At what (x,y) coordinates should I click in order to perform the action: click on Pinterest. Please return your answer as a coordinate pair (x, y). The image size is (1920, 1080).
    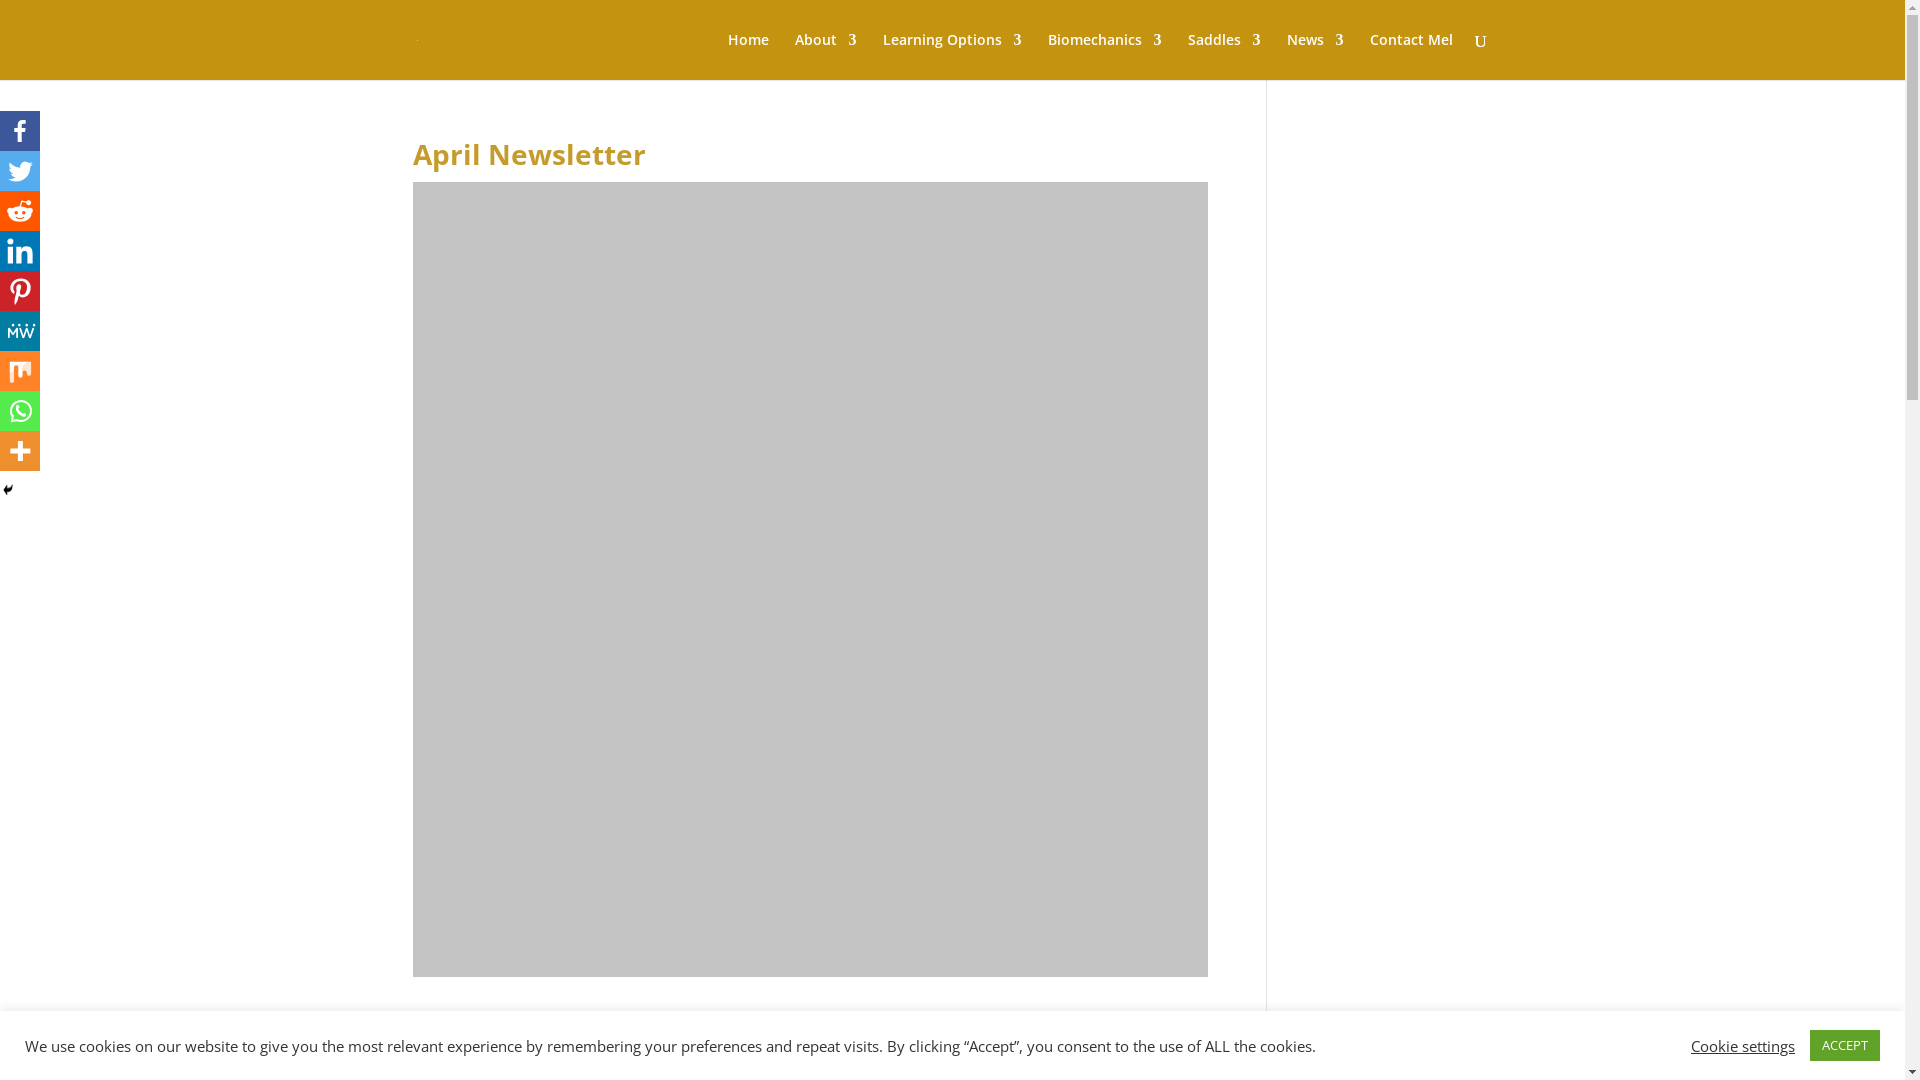
    Looking at the image, I should click on (20, 291).